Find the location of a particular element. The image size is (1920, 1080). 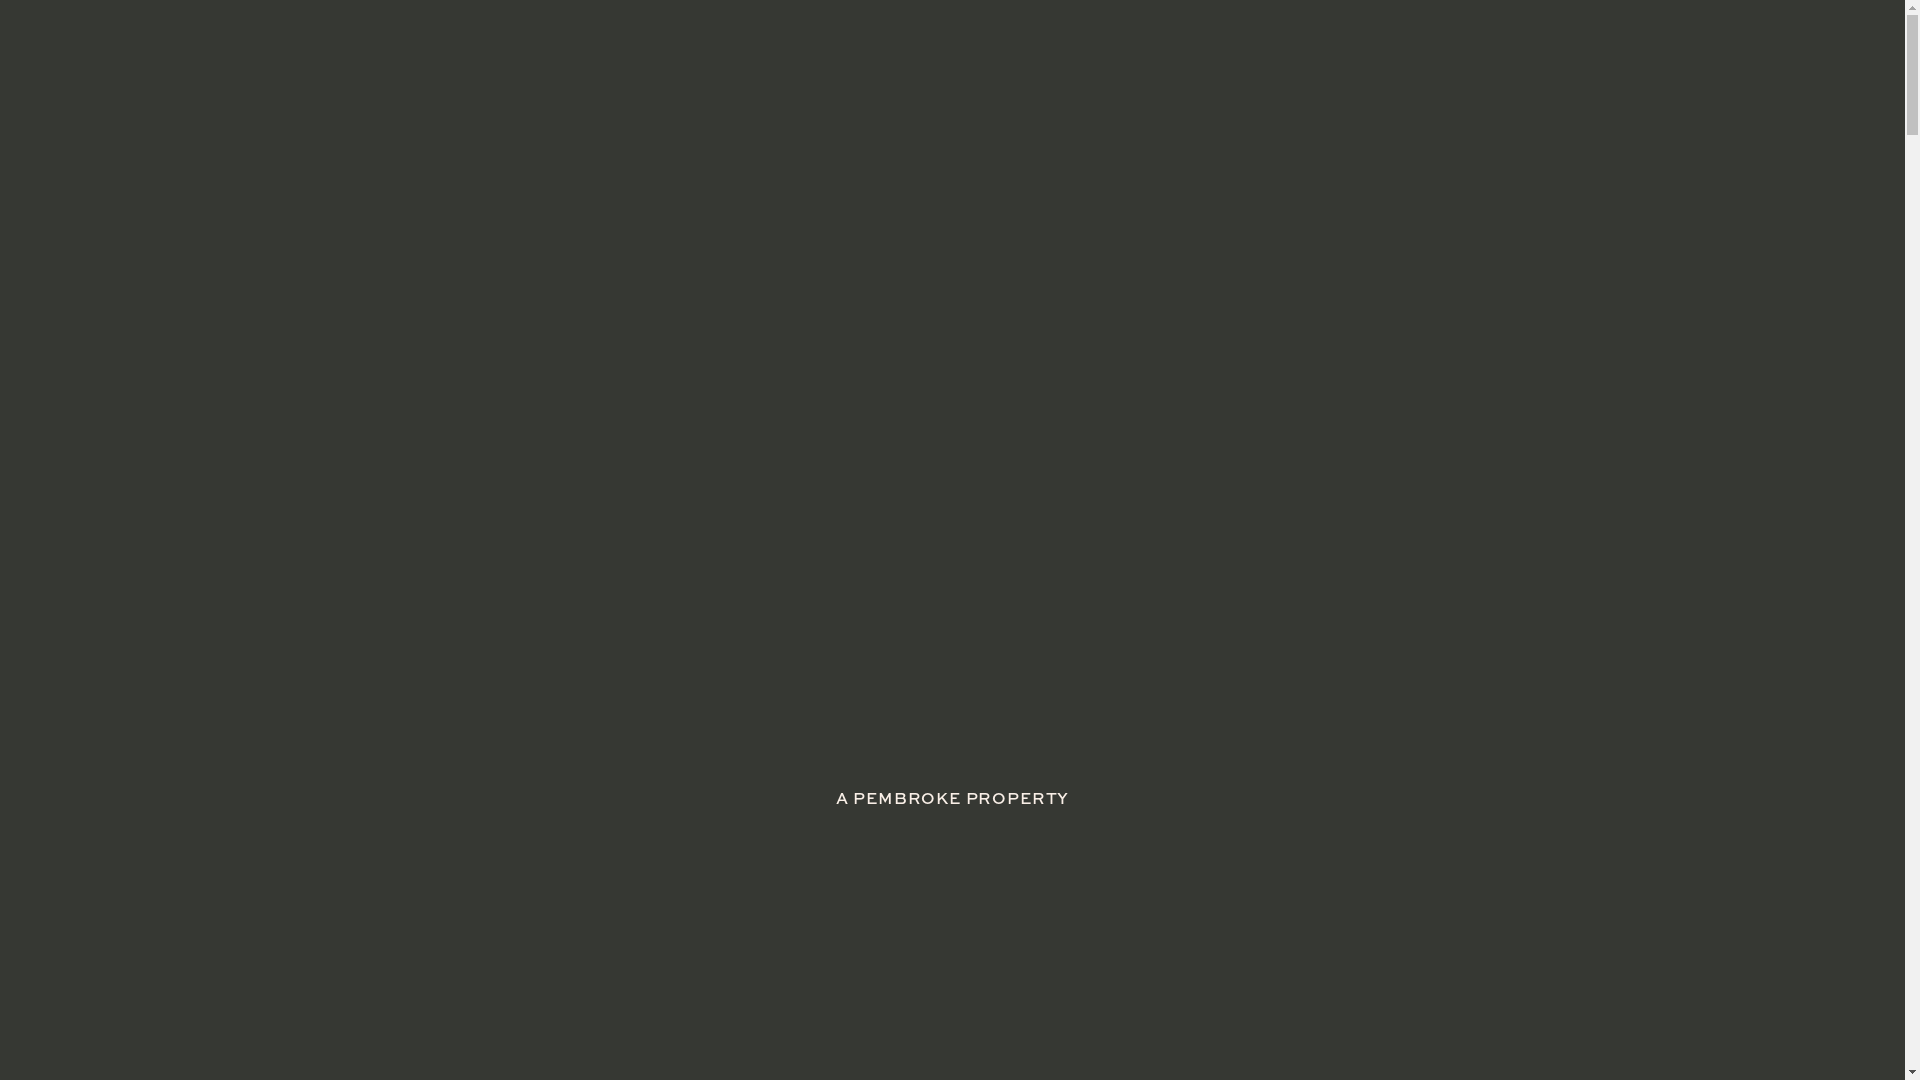

NEIGHBORHOOD is located at coordinates (1010, 497).